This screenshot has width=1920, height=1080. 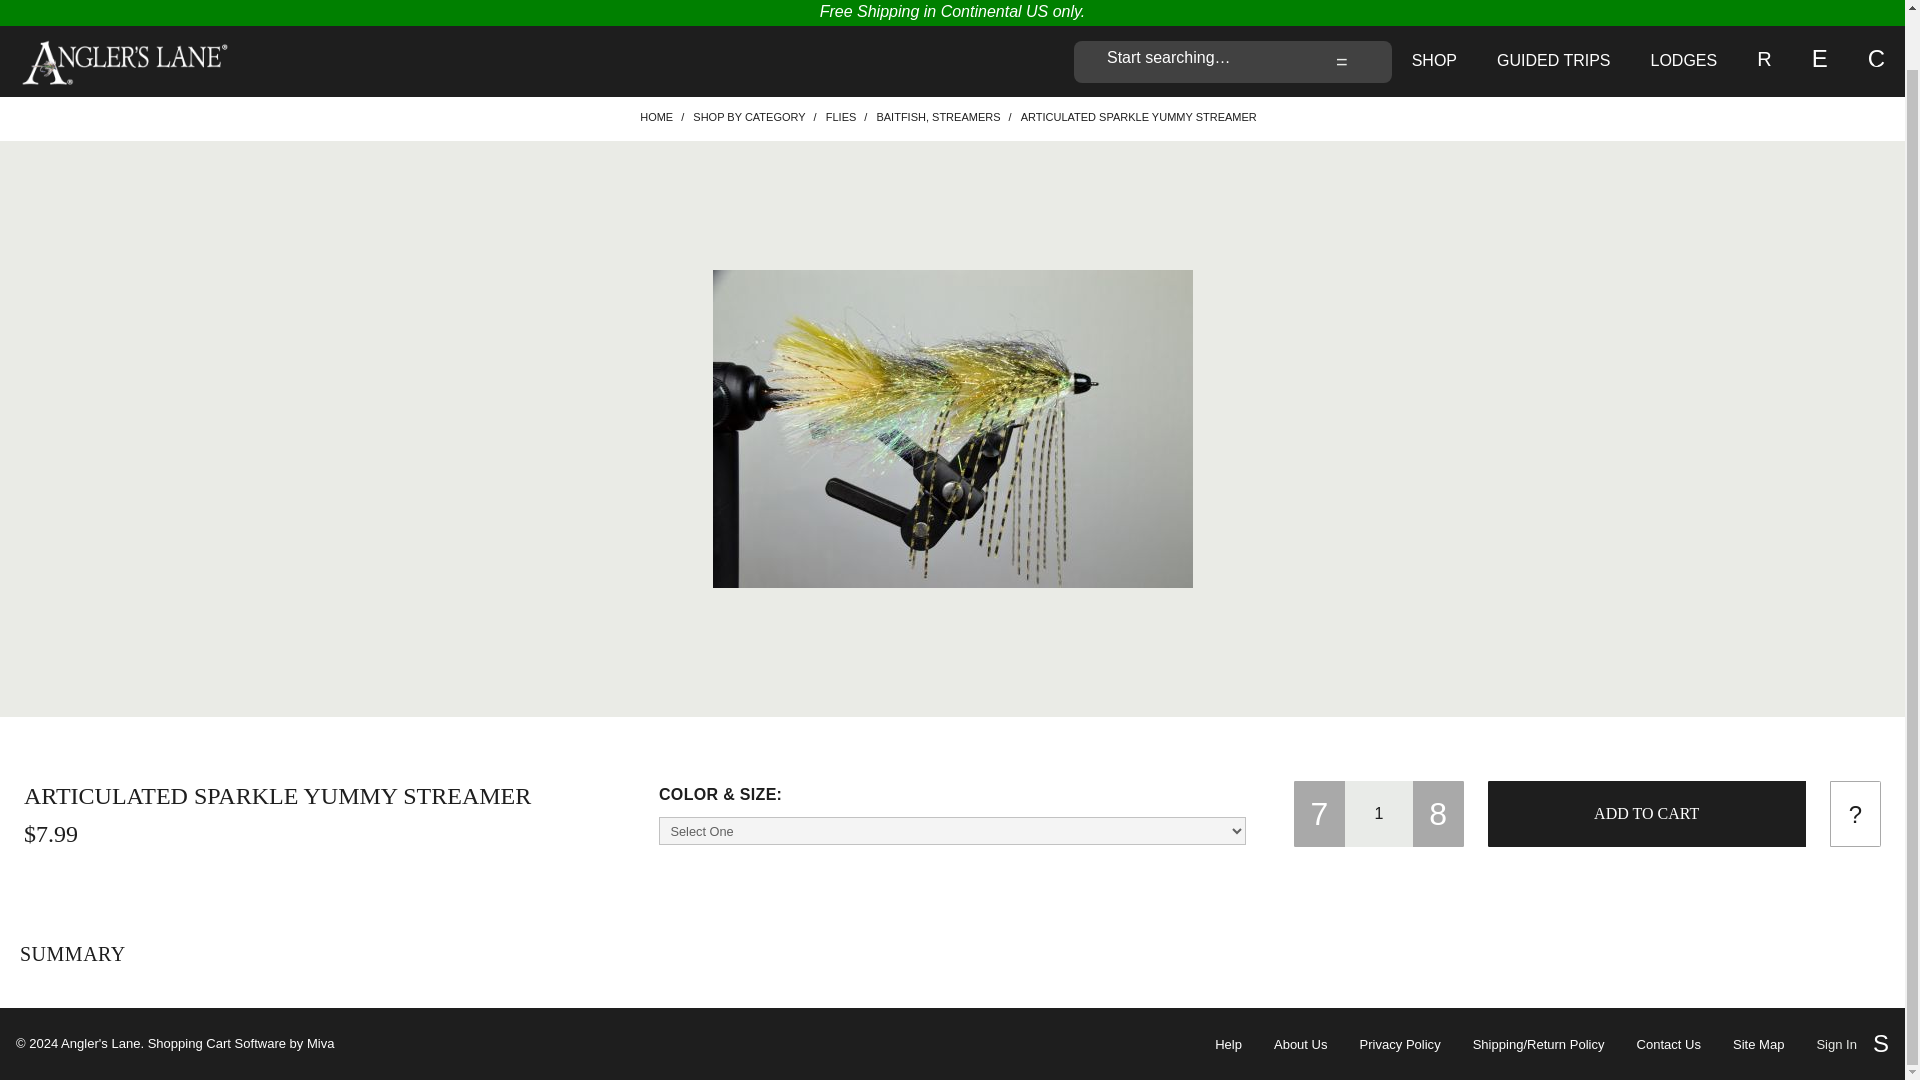 What do you see at coordinates (1647, 813) in the screenshot?
I see `Add To Cart` at bounding box center [1647, 813].